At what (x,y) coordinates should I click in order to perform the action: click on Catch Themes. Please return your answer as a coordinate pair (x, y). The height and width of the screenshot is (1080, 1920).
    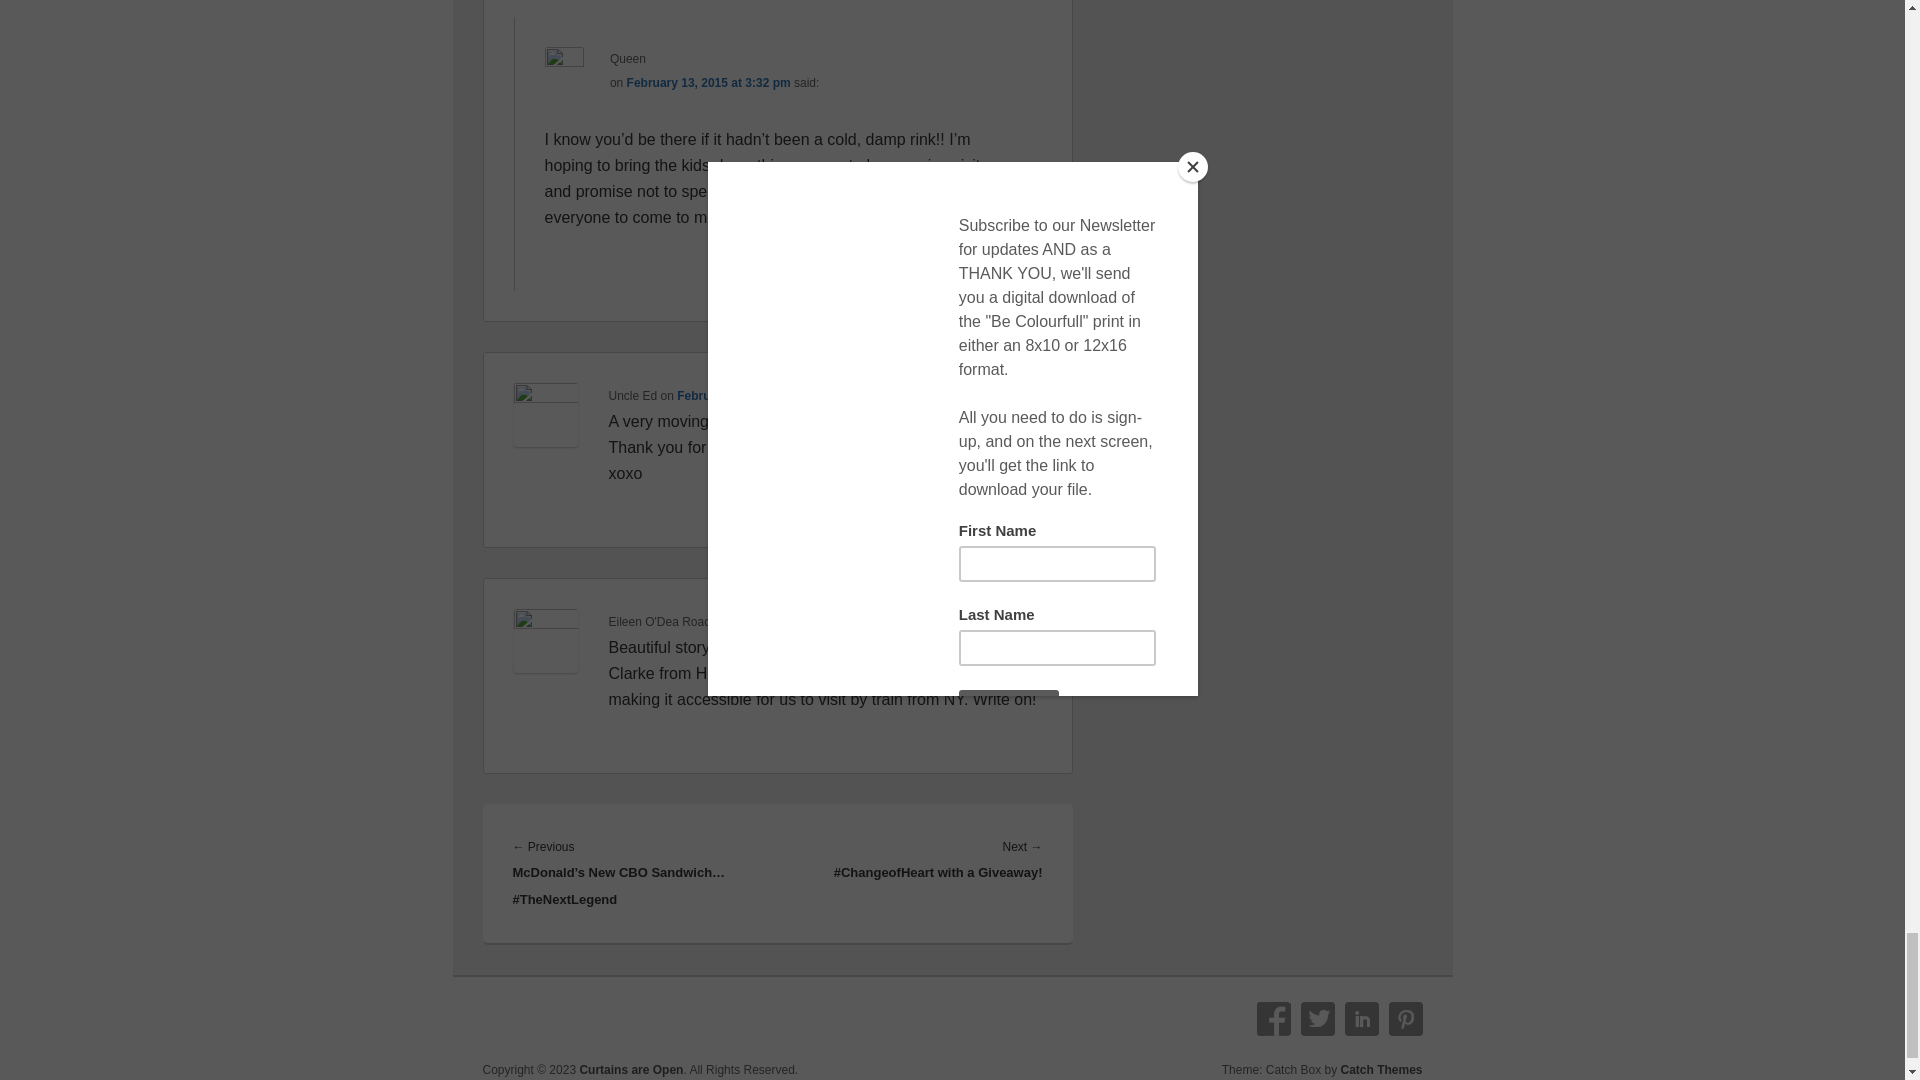
    Looking at the image, I should click on (1381, 1069).